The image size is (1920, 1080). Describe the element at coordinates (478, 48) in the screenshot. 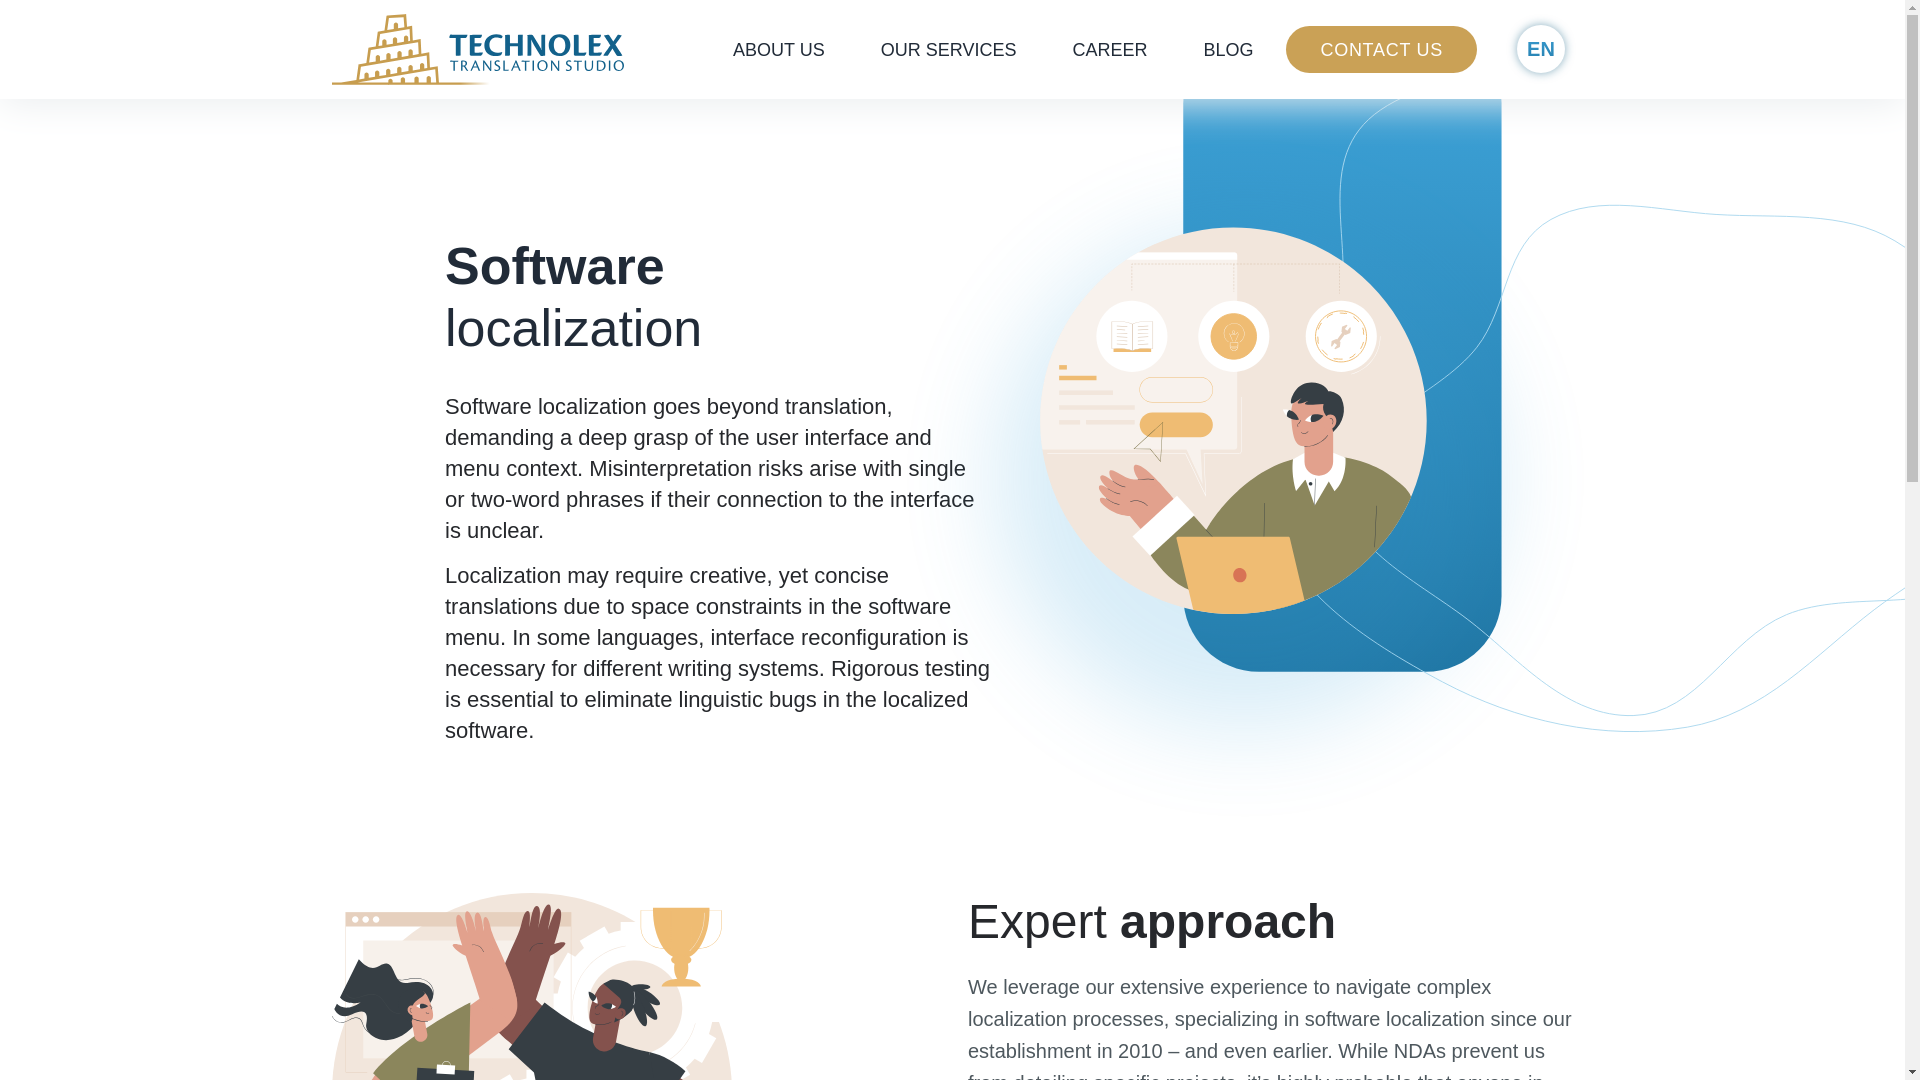

I see `Main Logo` at that location.